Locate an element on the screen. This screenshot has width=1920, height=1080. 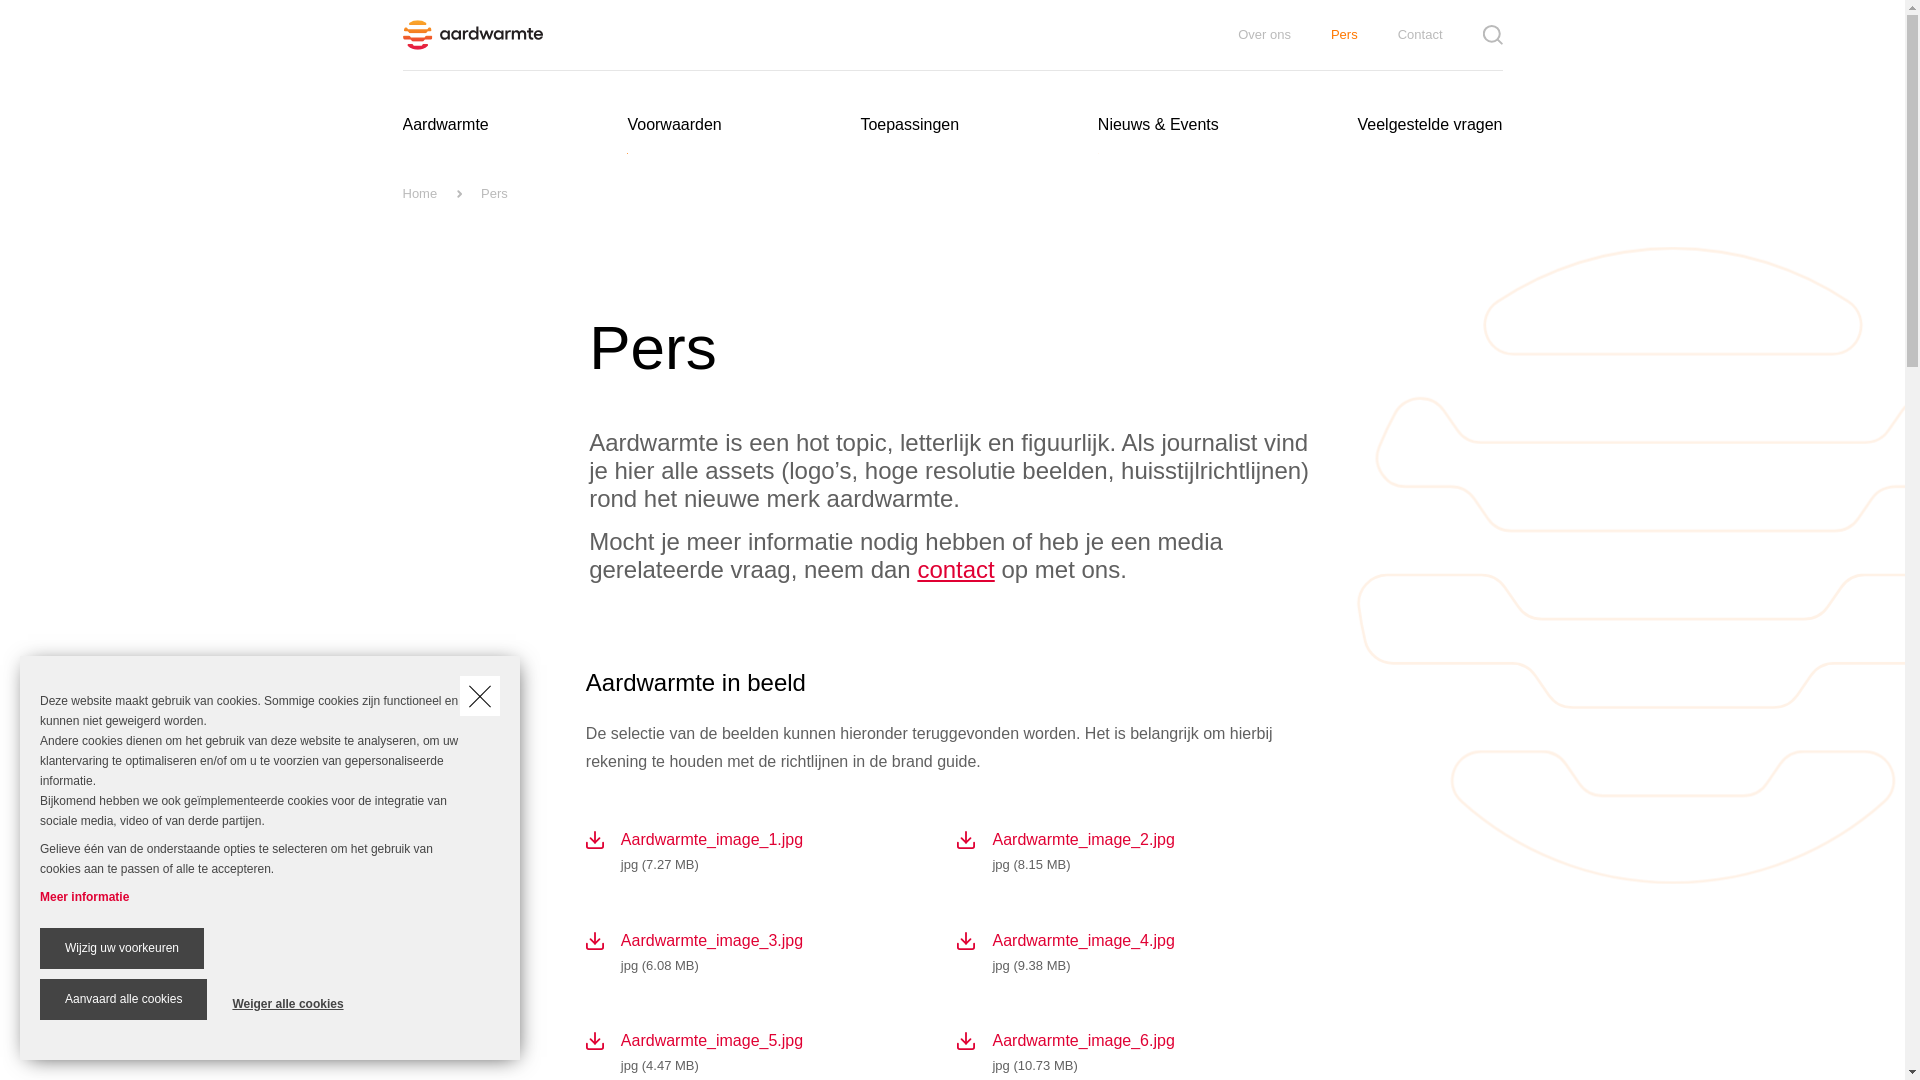
Aardwarmte_image_2.jpg is located at coordinates (1083, 840).